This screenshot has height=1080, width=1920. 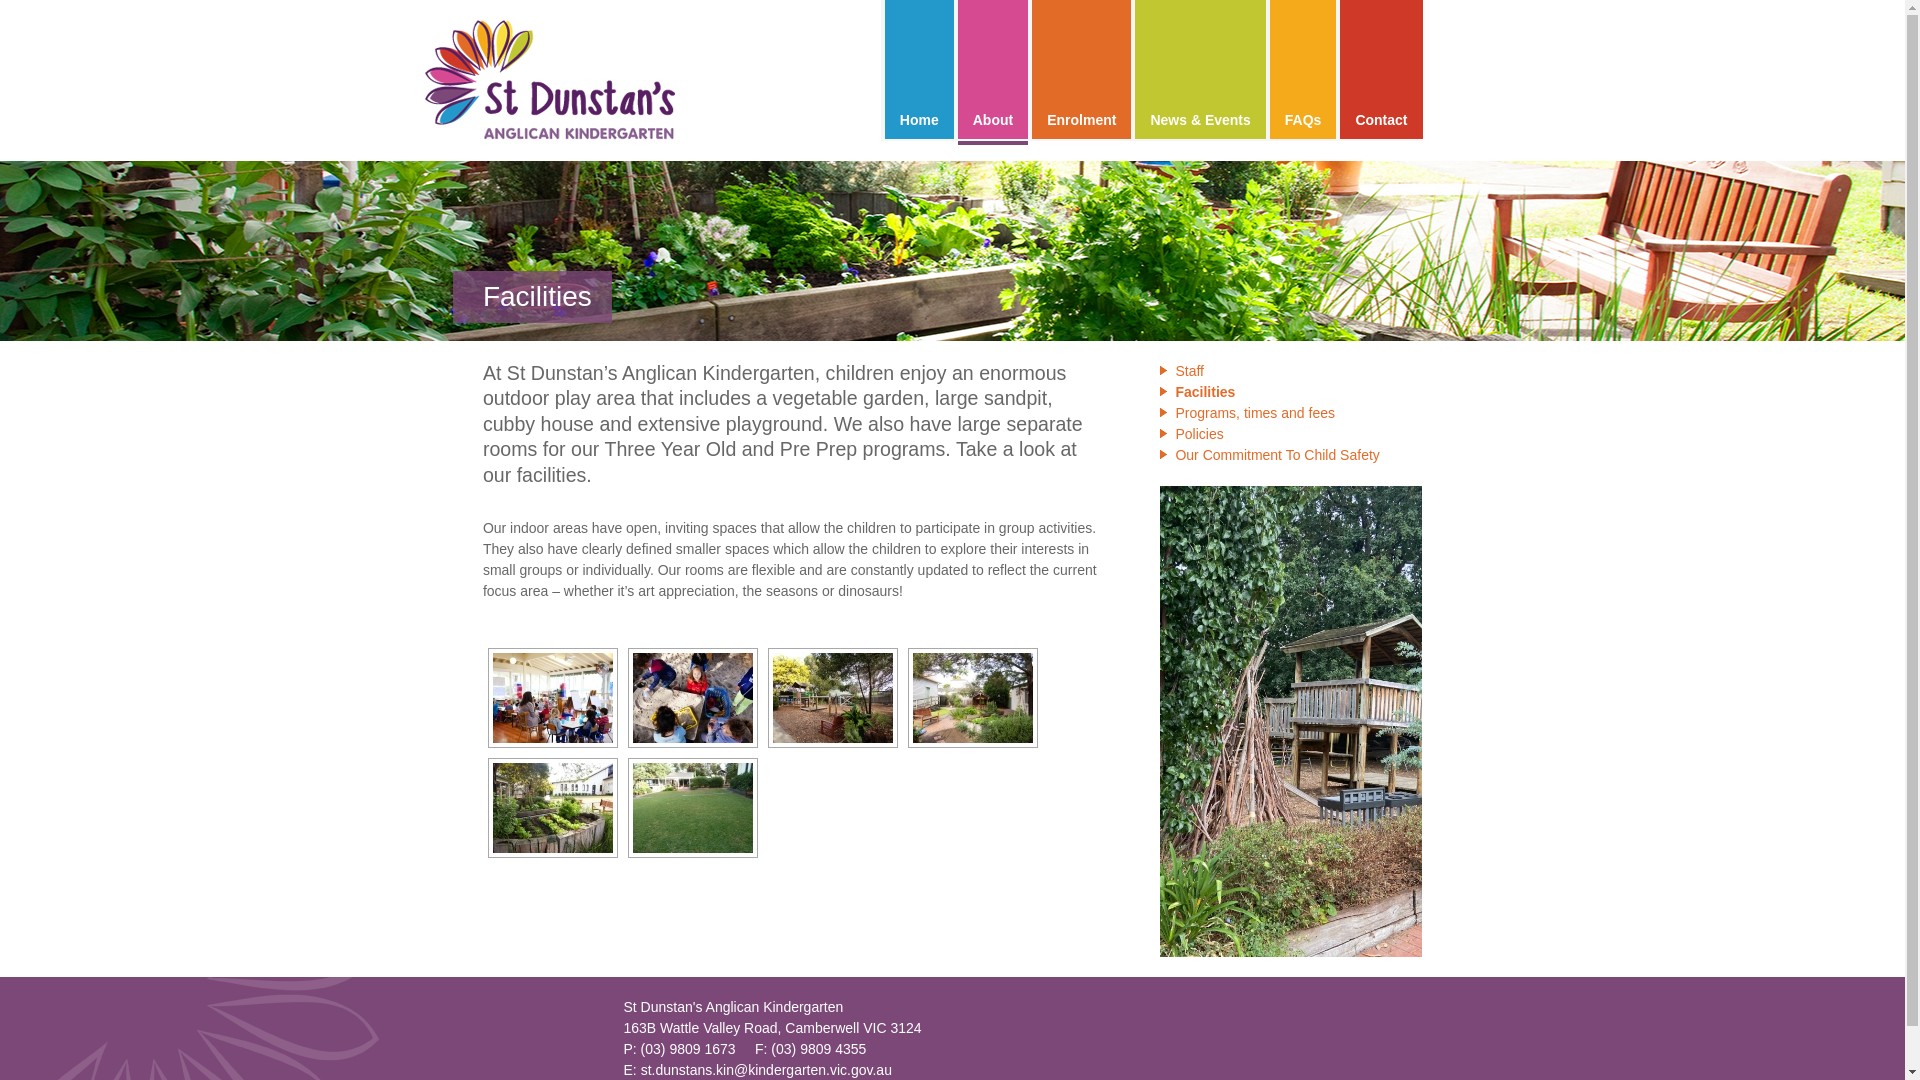 What do you see at coordinates (1291, 434) in the screenshot?
I see `Policies` at bounding box center [1291, 434].